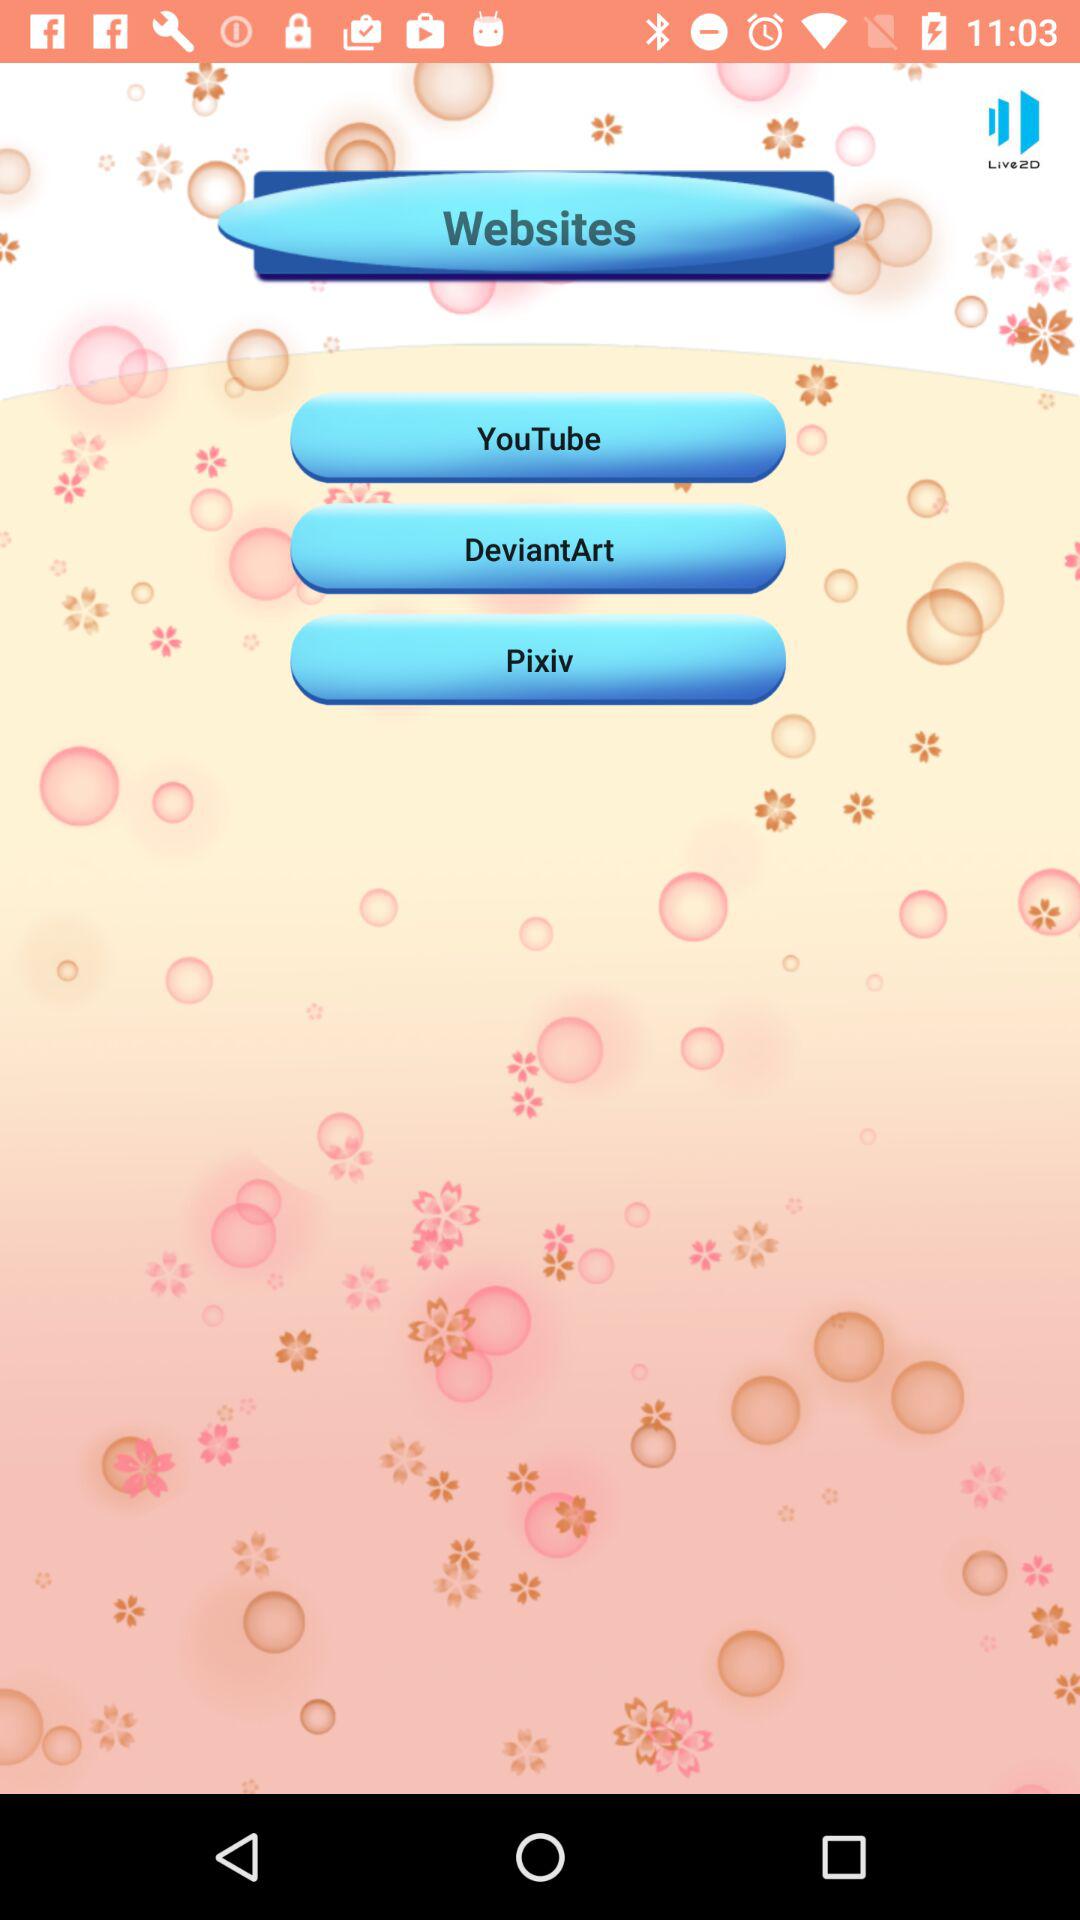 The height and width of the screenshot is (1920, 1080). I want to click on choose the icon above the pixiv, so click(539, 548).